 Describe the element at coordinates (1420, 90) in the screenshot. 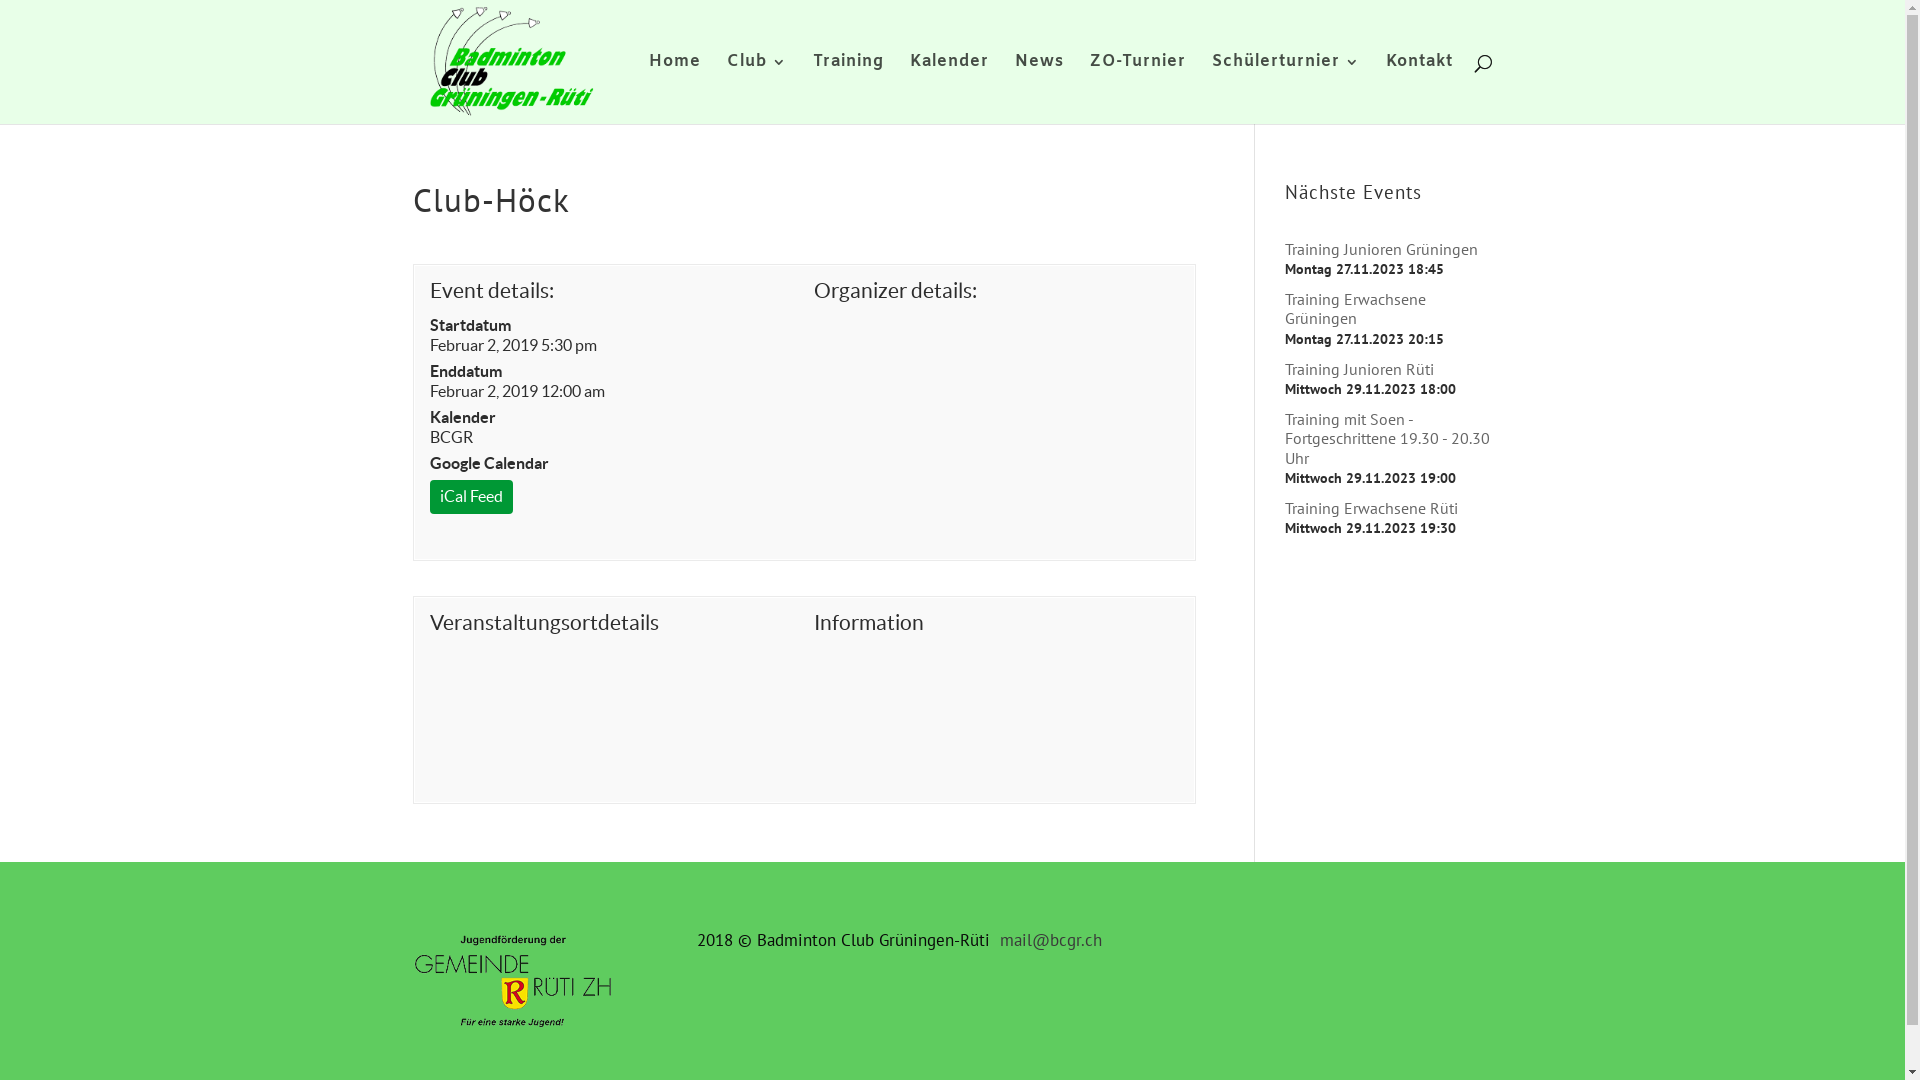

I see `Kontakt` at that location.